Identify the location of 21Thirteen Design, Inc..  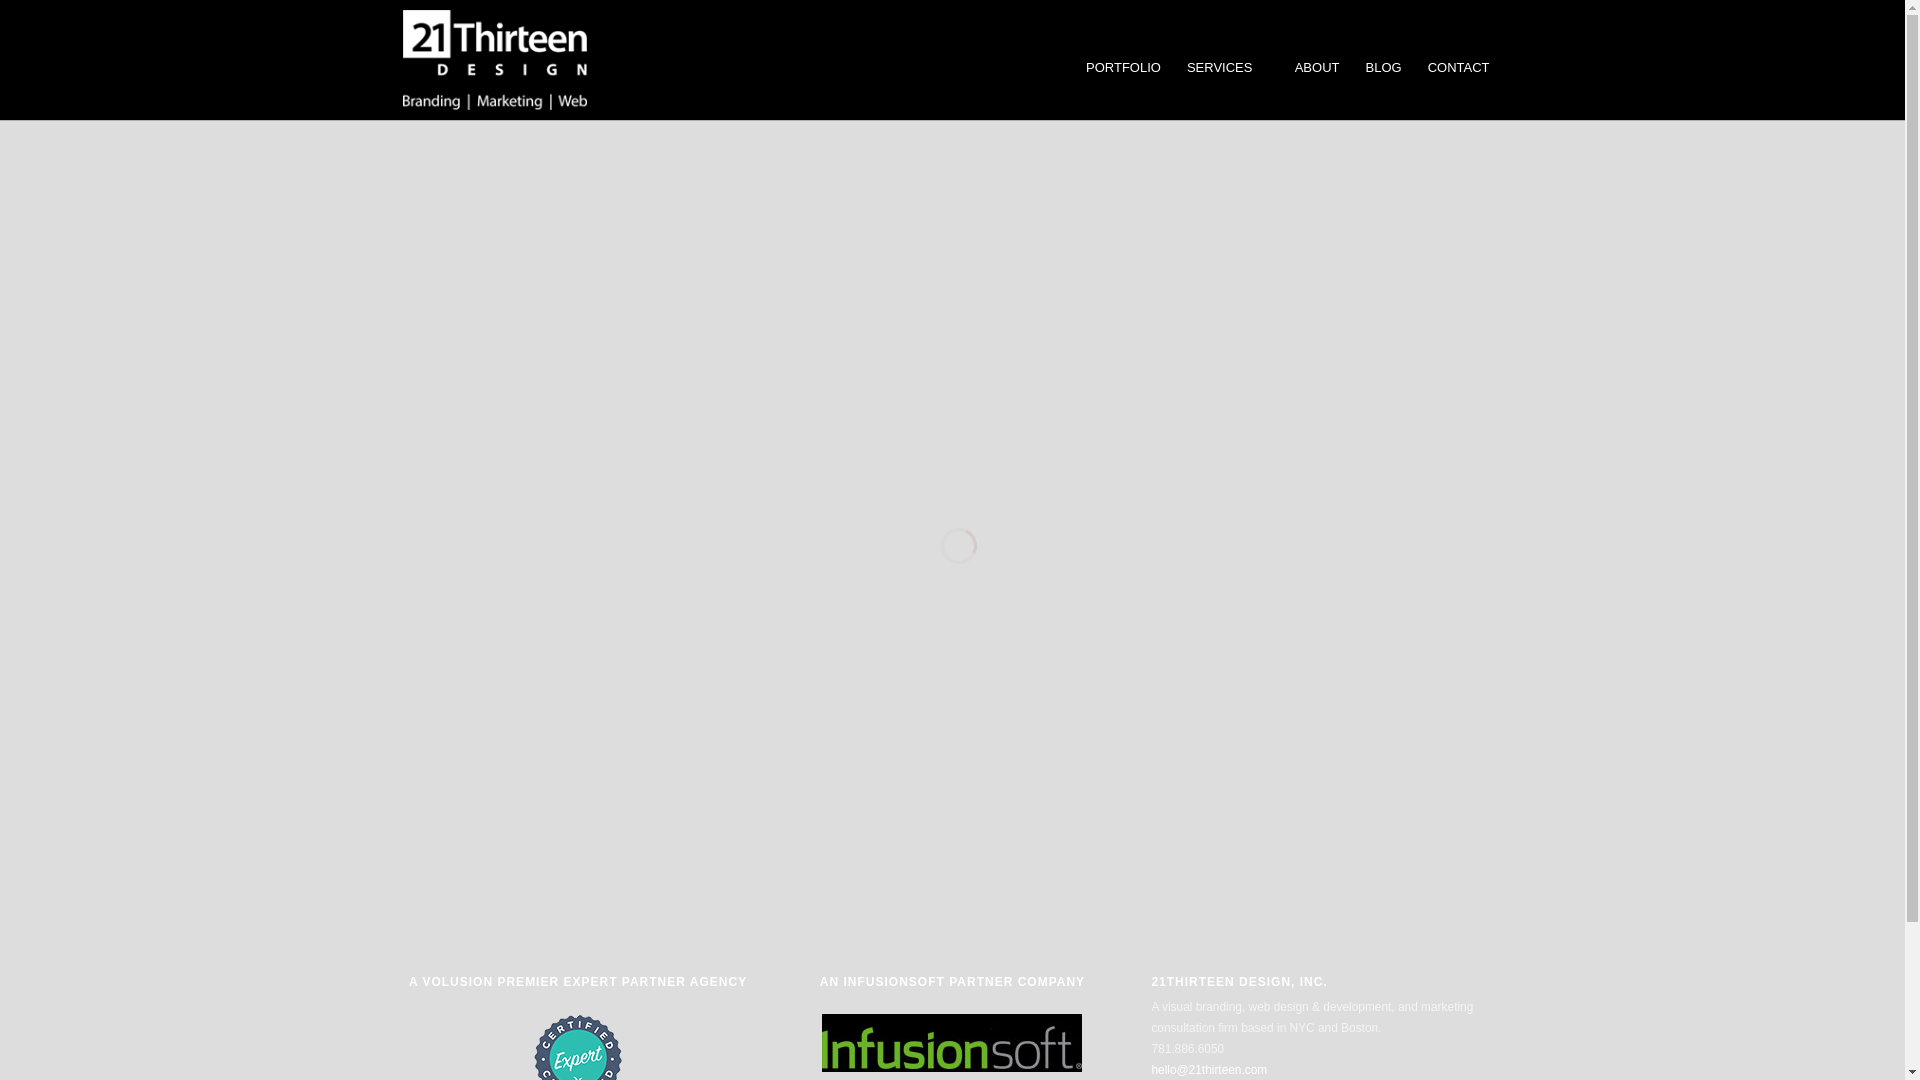
(494, 60).